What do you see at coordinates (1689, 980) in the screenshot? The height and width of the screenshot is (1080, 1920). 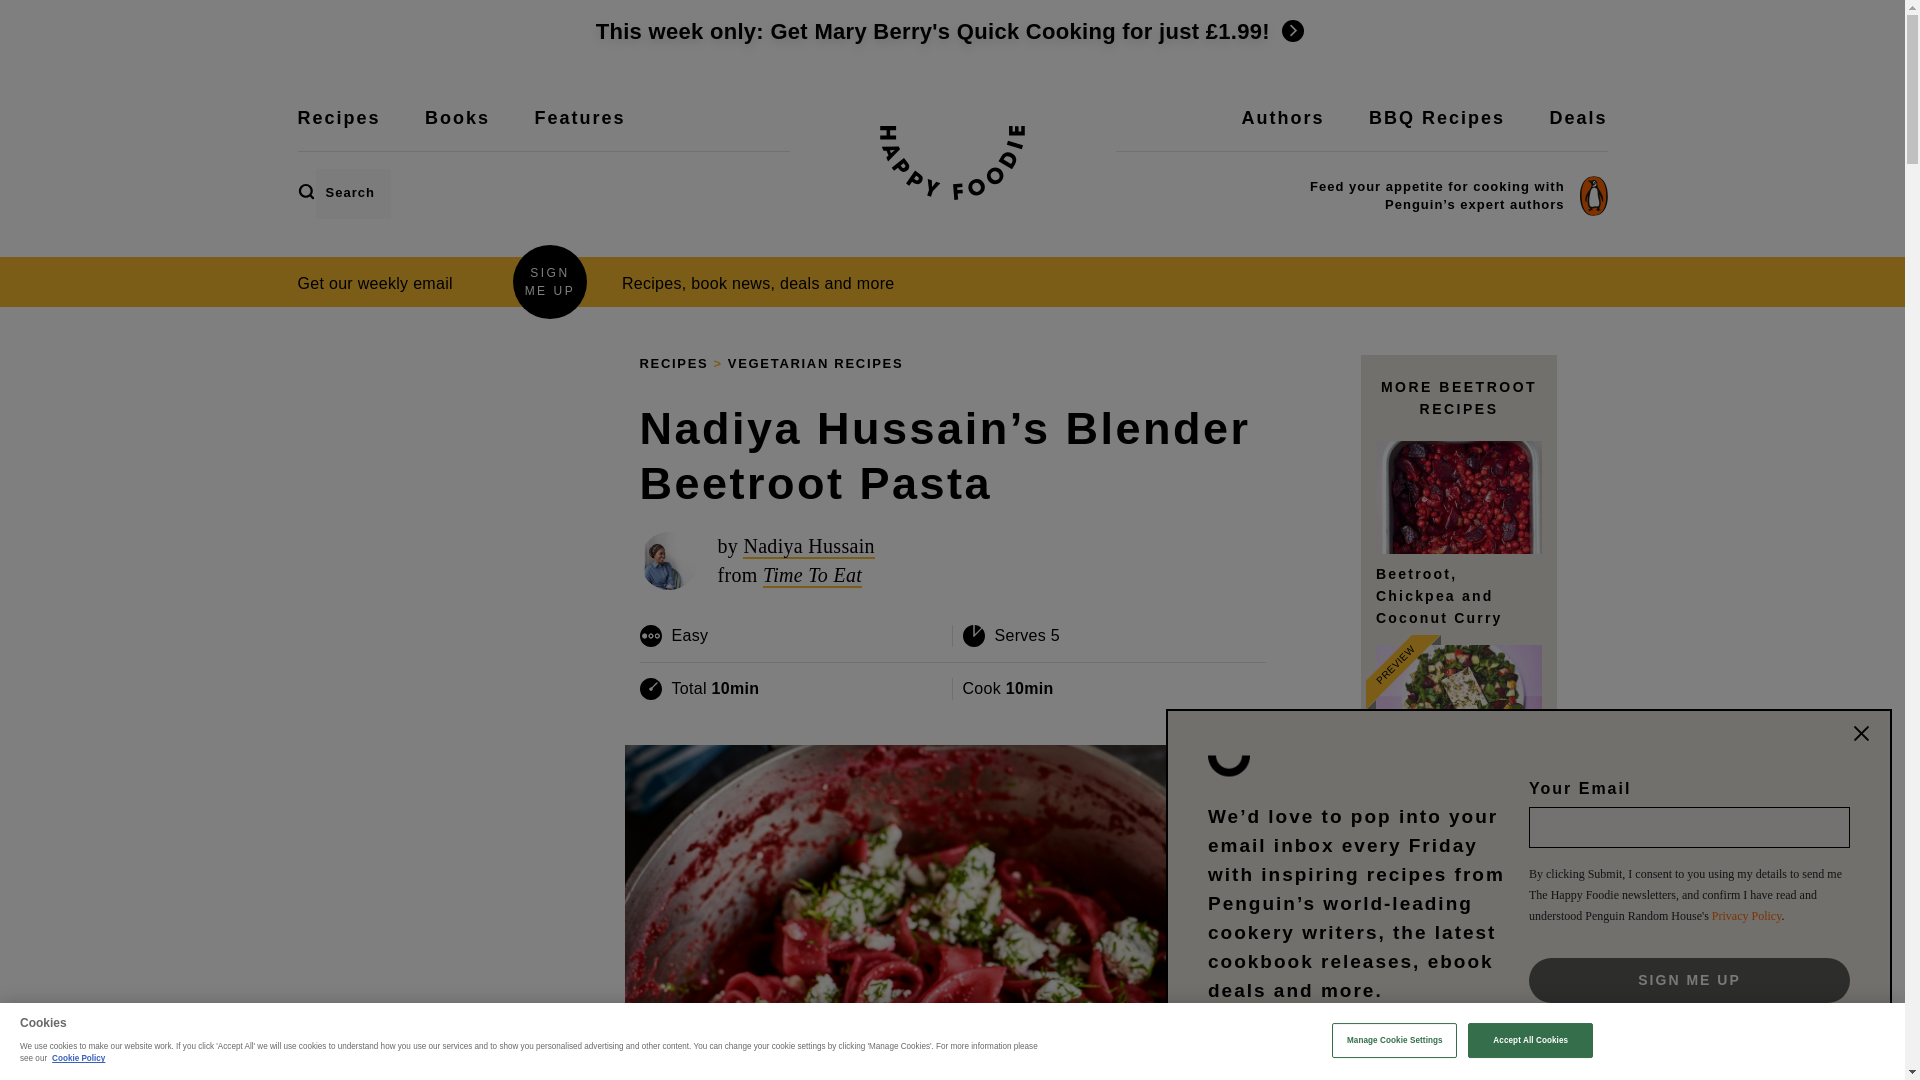 I see `Sign me up` at bounding box center [1689, 980].